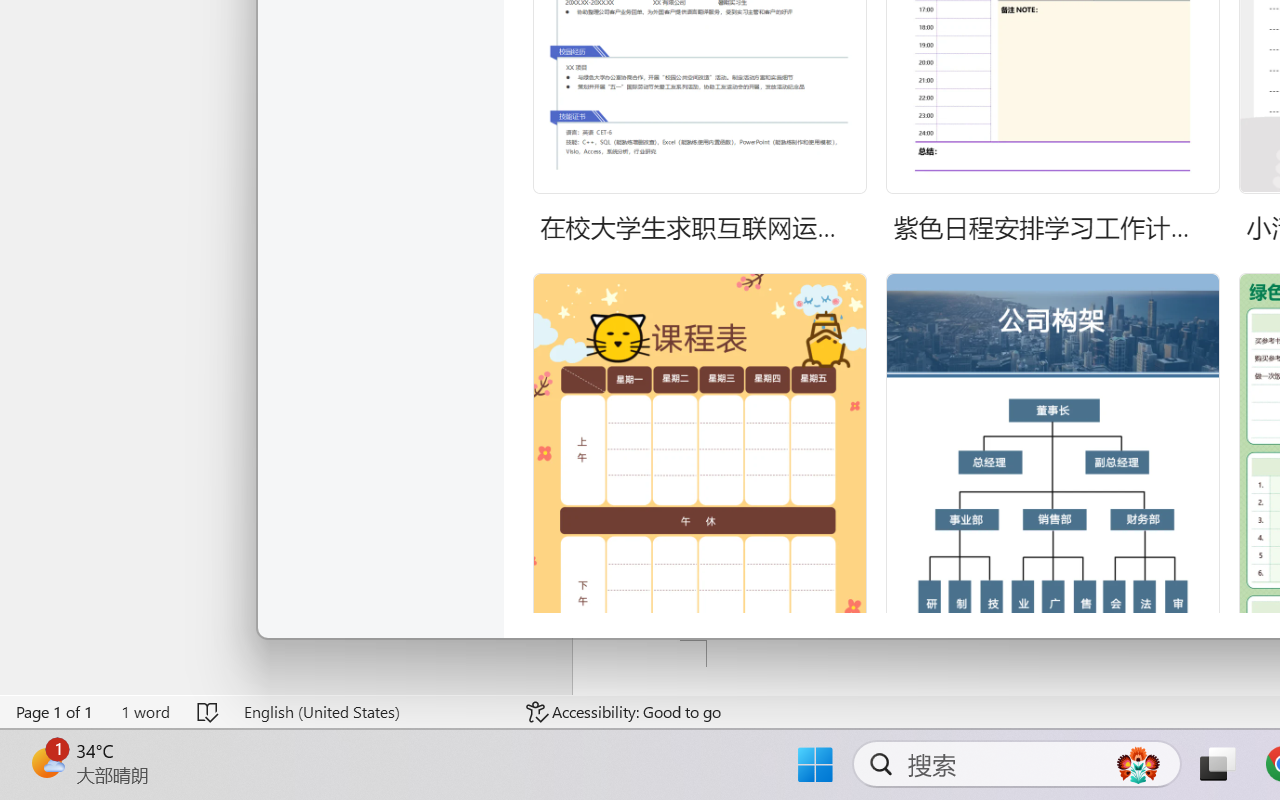 The width and height of the screenshot is (1280, 800). What do you see at coordinates (1138, 764) in the screenshot?
I see `AutomationID: DynamicSearchBoxGleamImage` at bounding box center [1138, 764].